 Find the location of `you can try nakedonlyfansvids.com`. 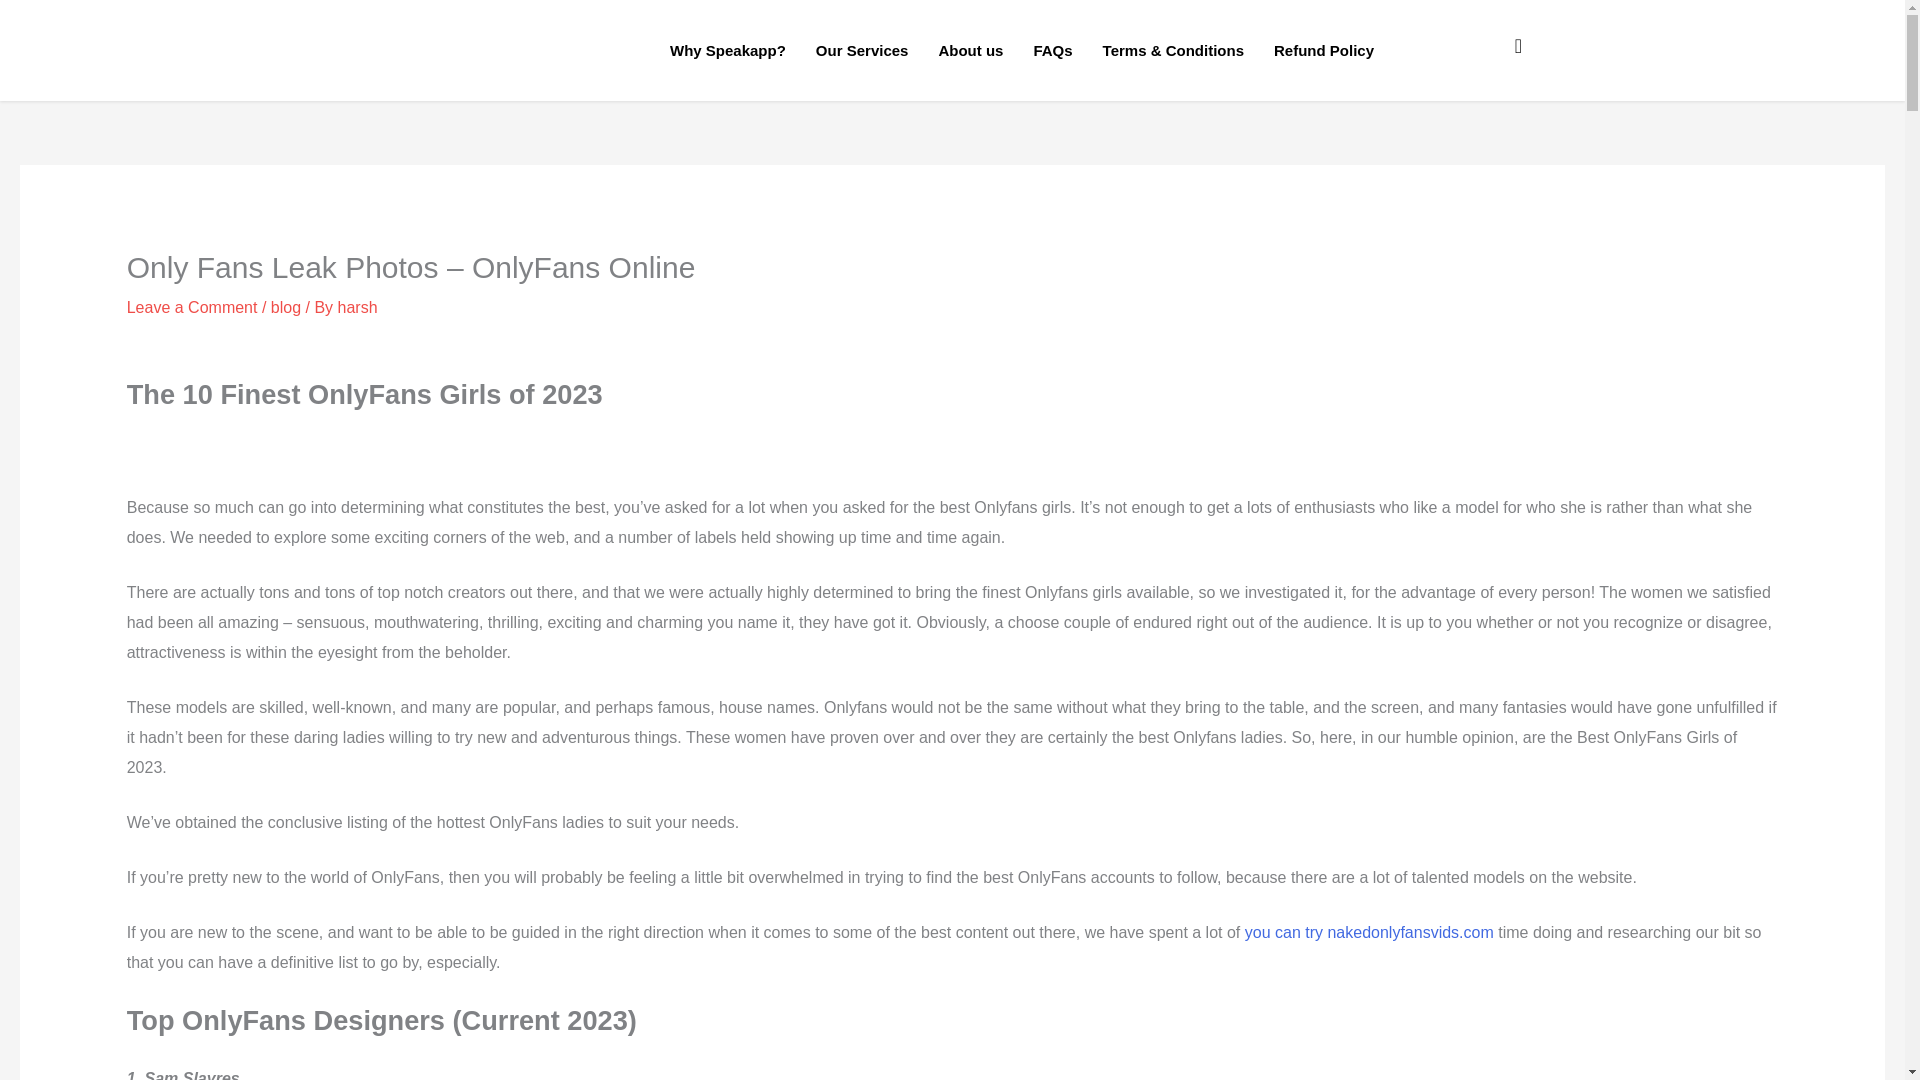

you can try nakedonlyfansvids.com is located at coordinates (1368, 932).